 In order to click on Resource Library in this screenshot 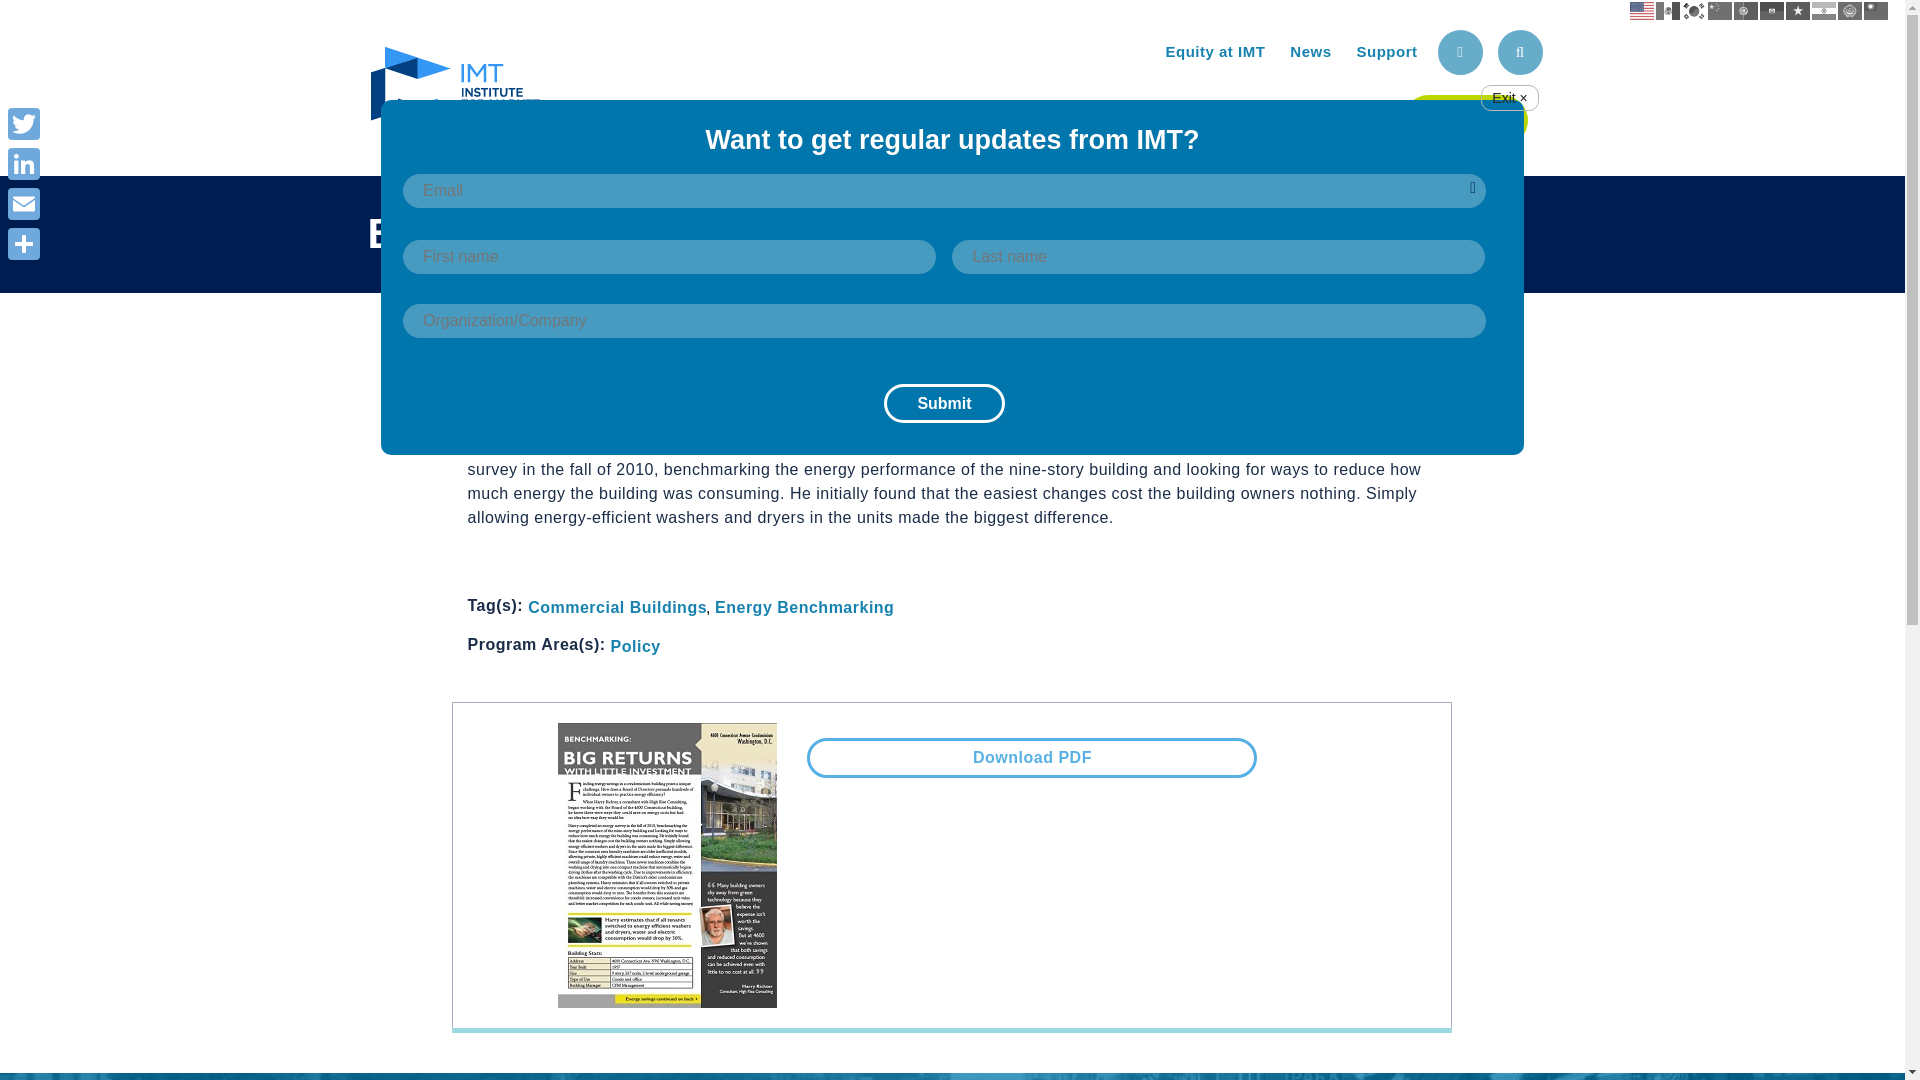, I will do `click(1283, 116)`.